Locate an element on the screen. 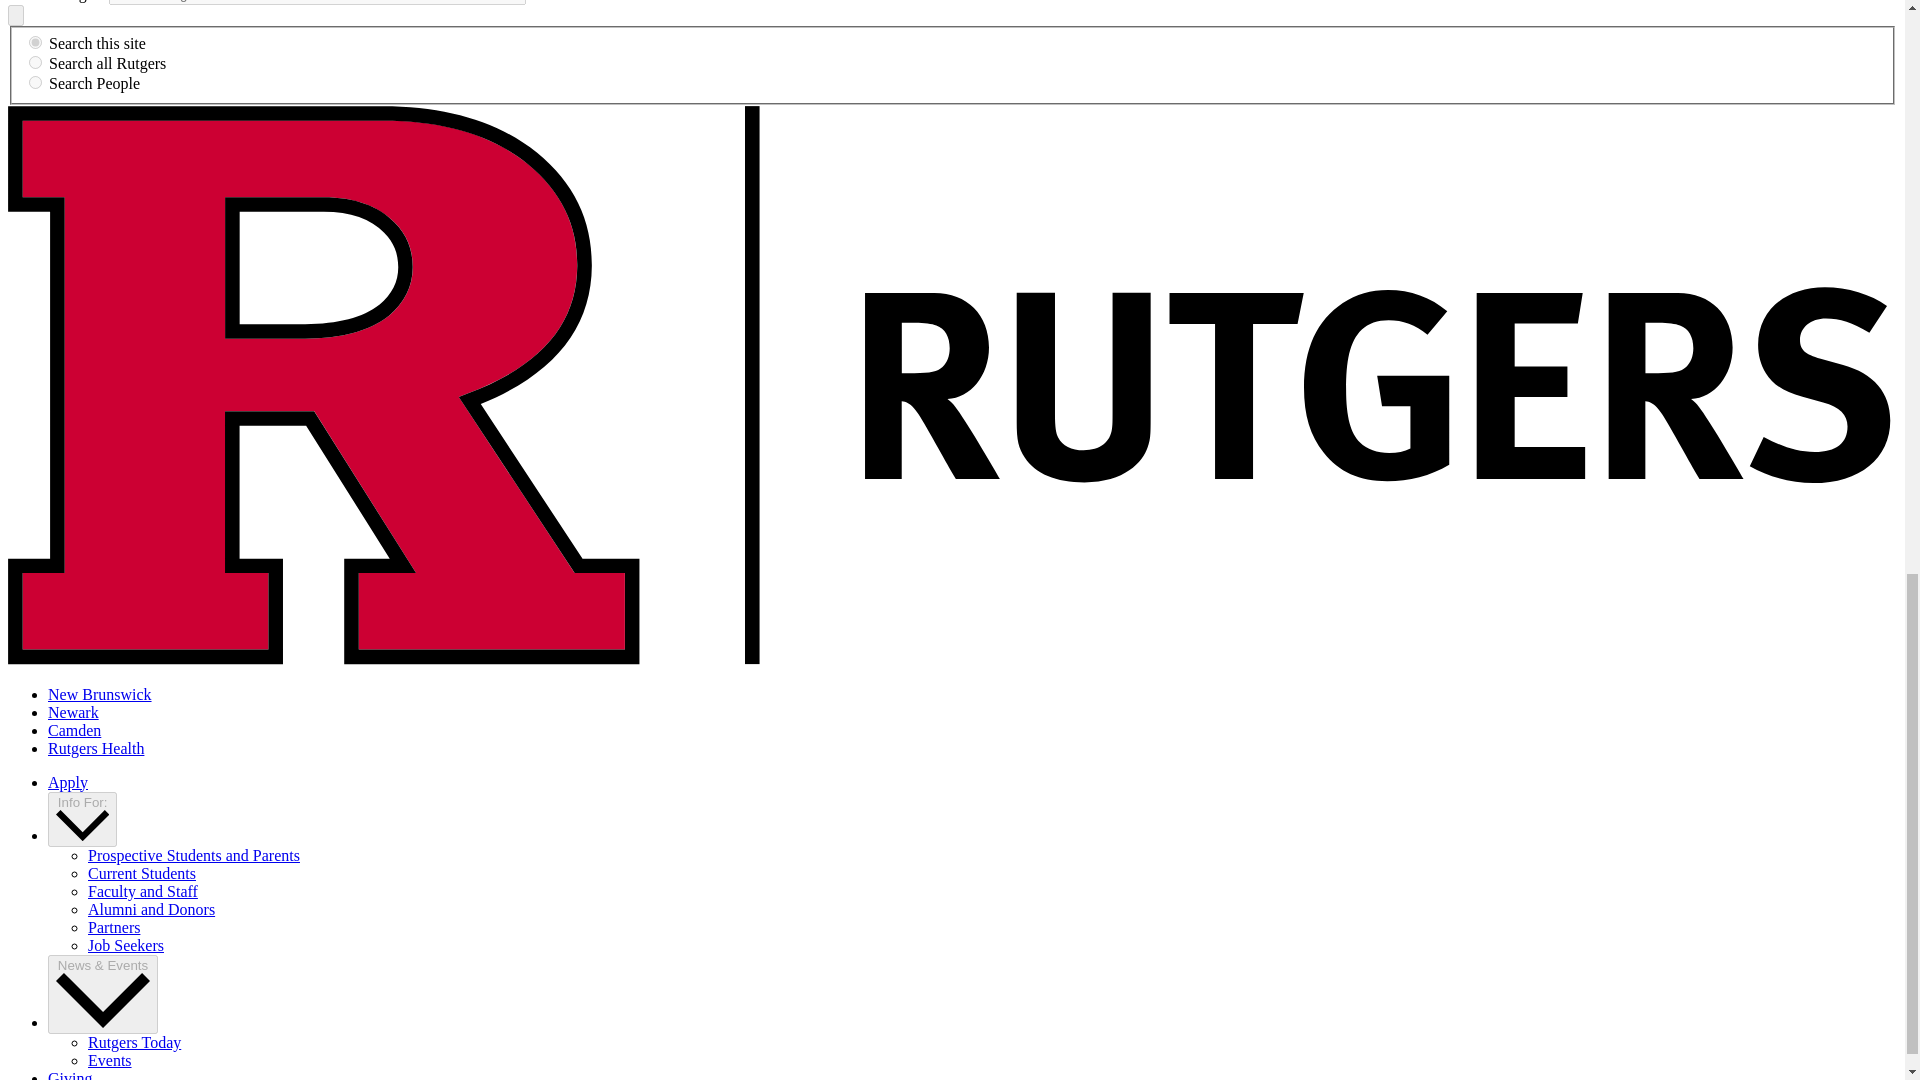 Image resolution: width=1920 pixels, height=1080 pixels. Apply is located at coordinates (68, 782).